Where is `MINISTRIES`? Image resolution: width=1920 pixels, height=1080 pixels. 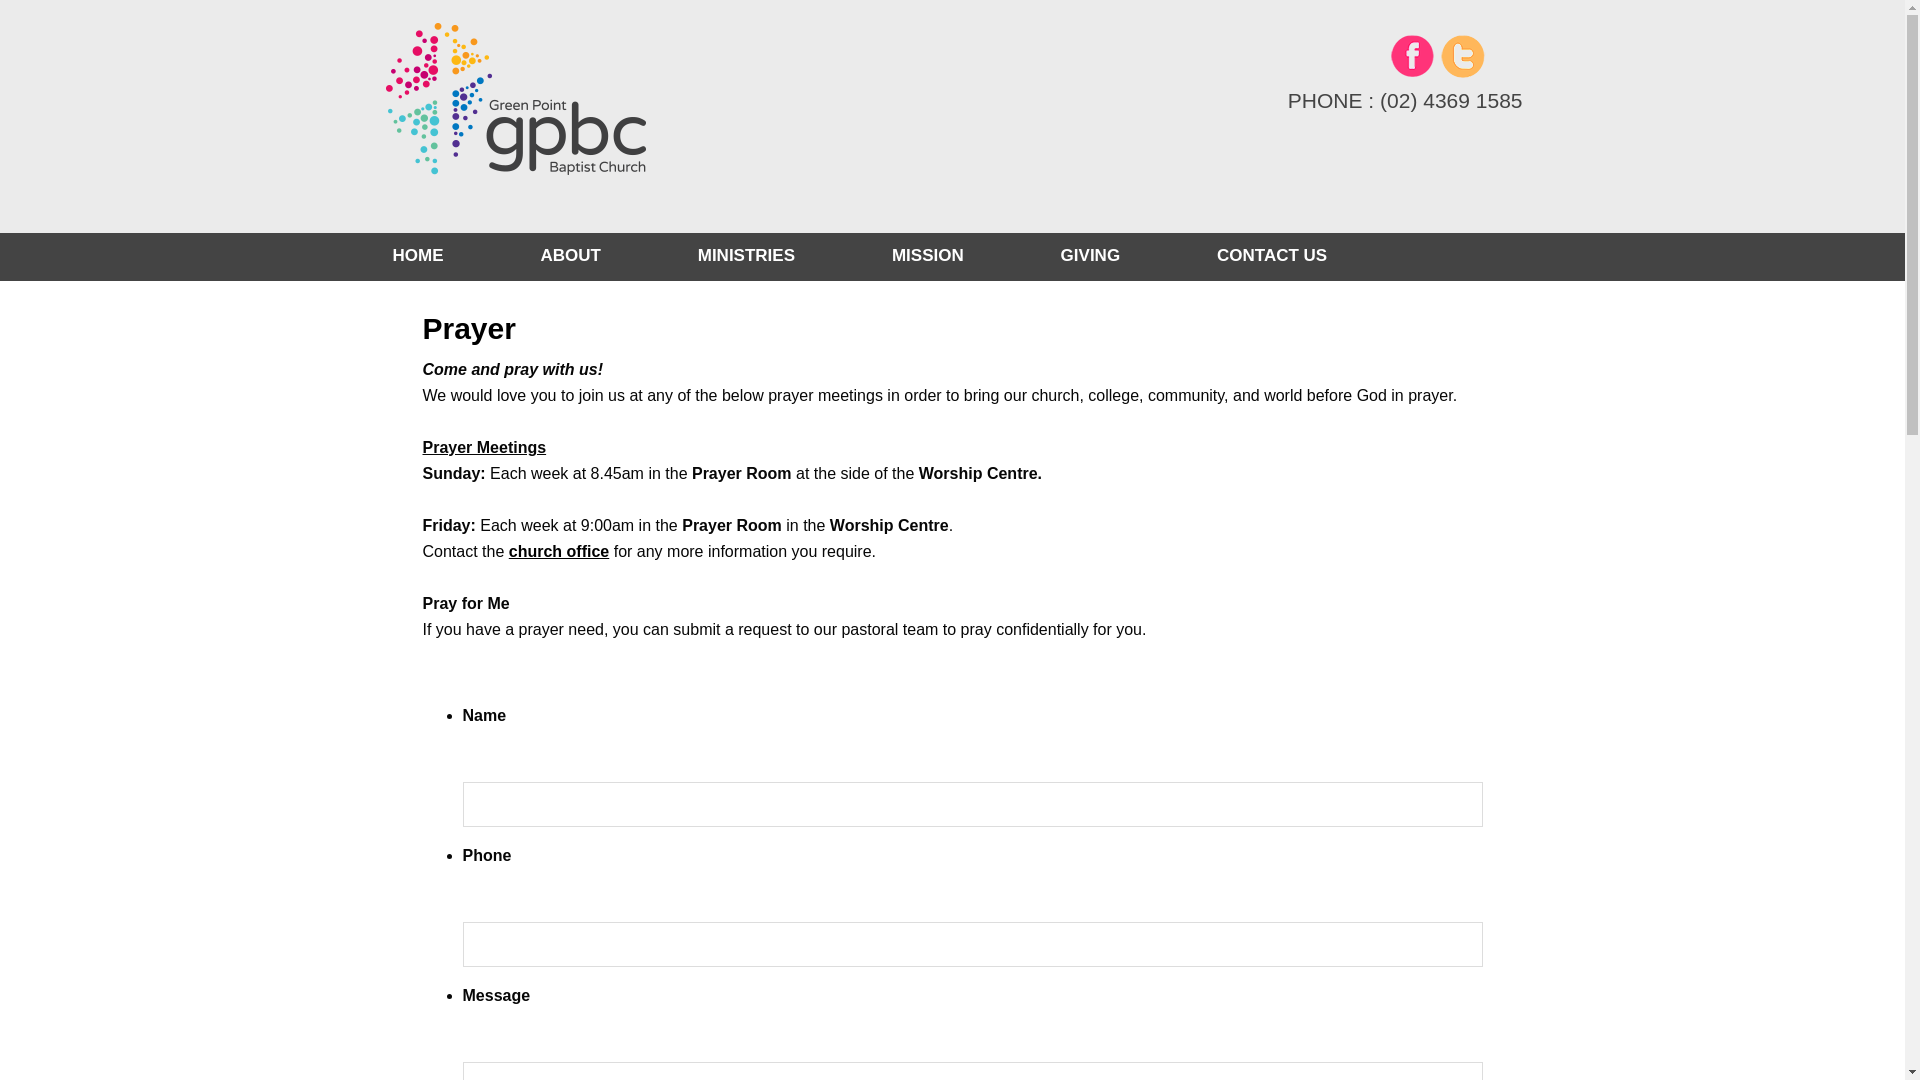 MINISTRIES is located at coordinates (746, 256).